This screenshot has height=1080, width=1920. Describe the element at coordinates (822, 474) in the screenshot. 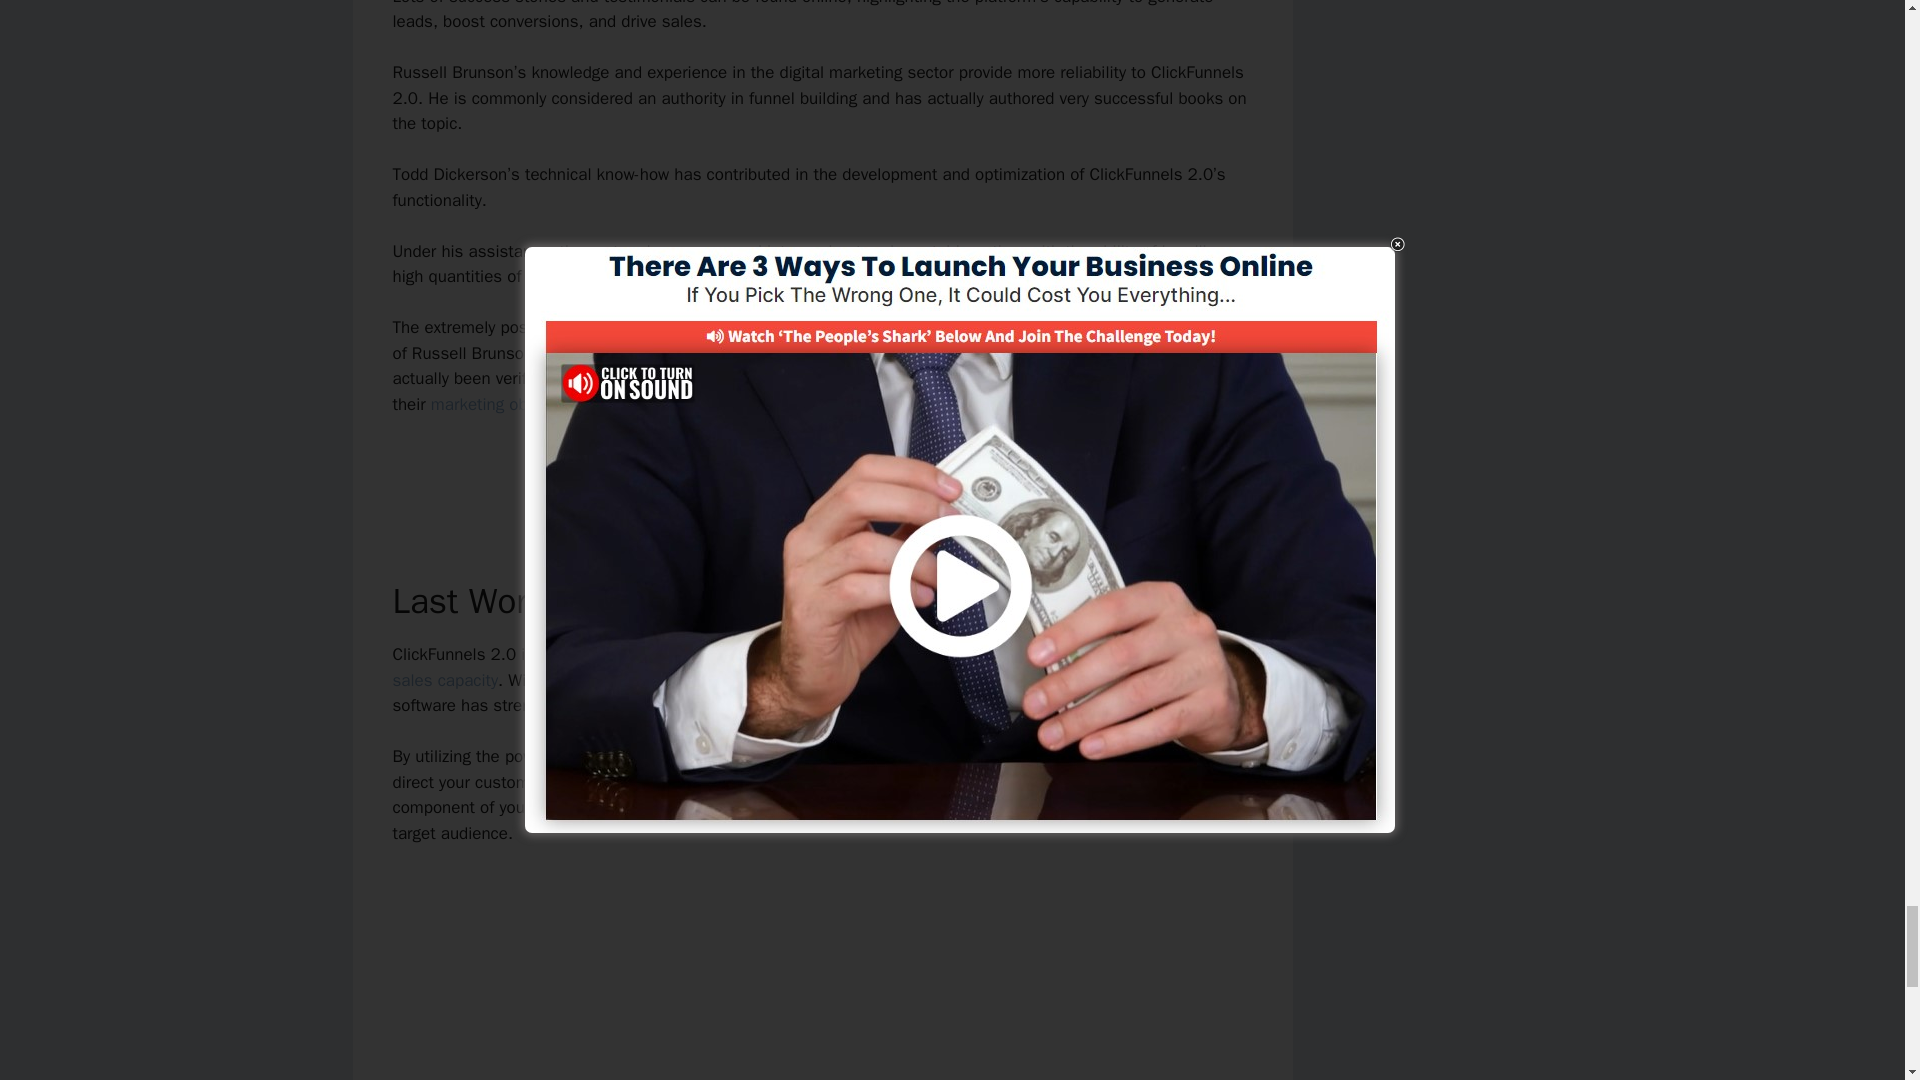

I see `Click Here To Test Drive ClickFunnels 2.0` at that location.